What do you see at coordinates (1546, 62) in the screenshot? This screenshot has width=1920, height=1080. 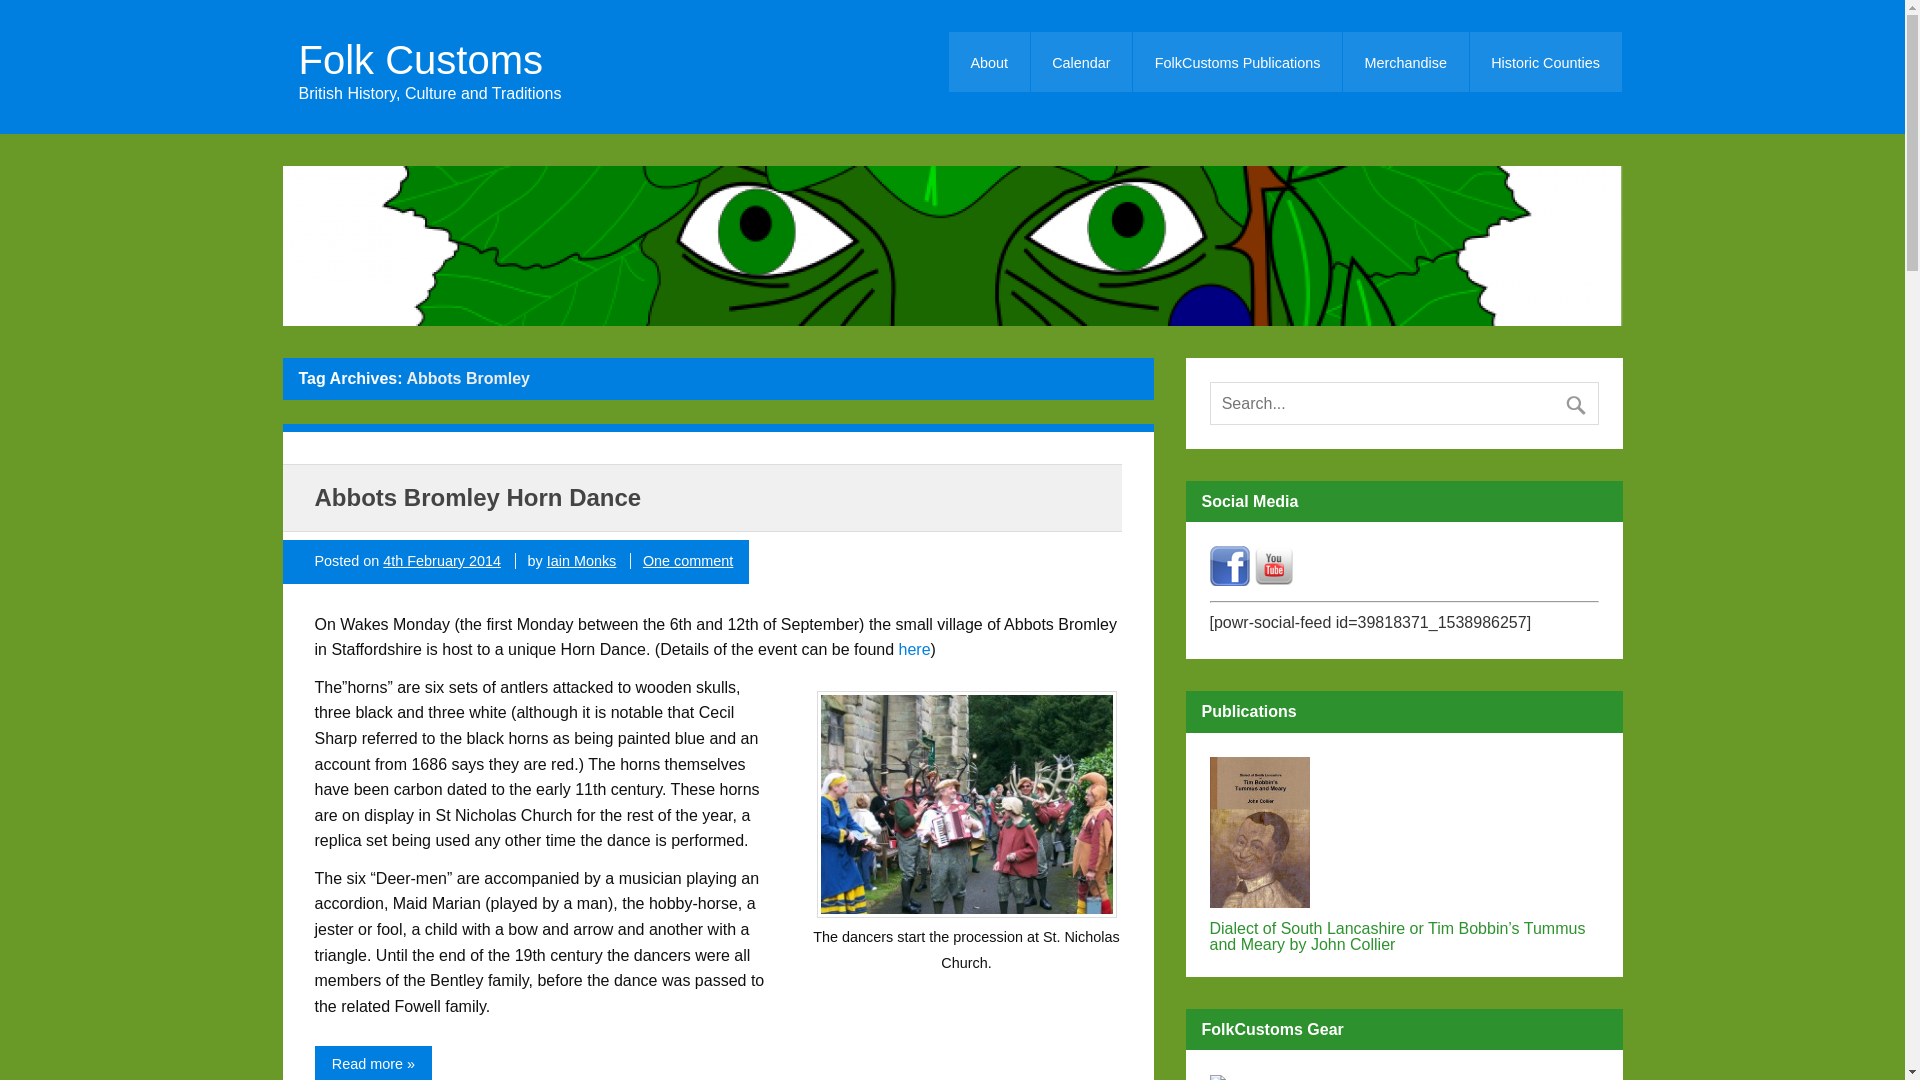 I see `Historic Counties` at bounding box center [1546, 62].